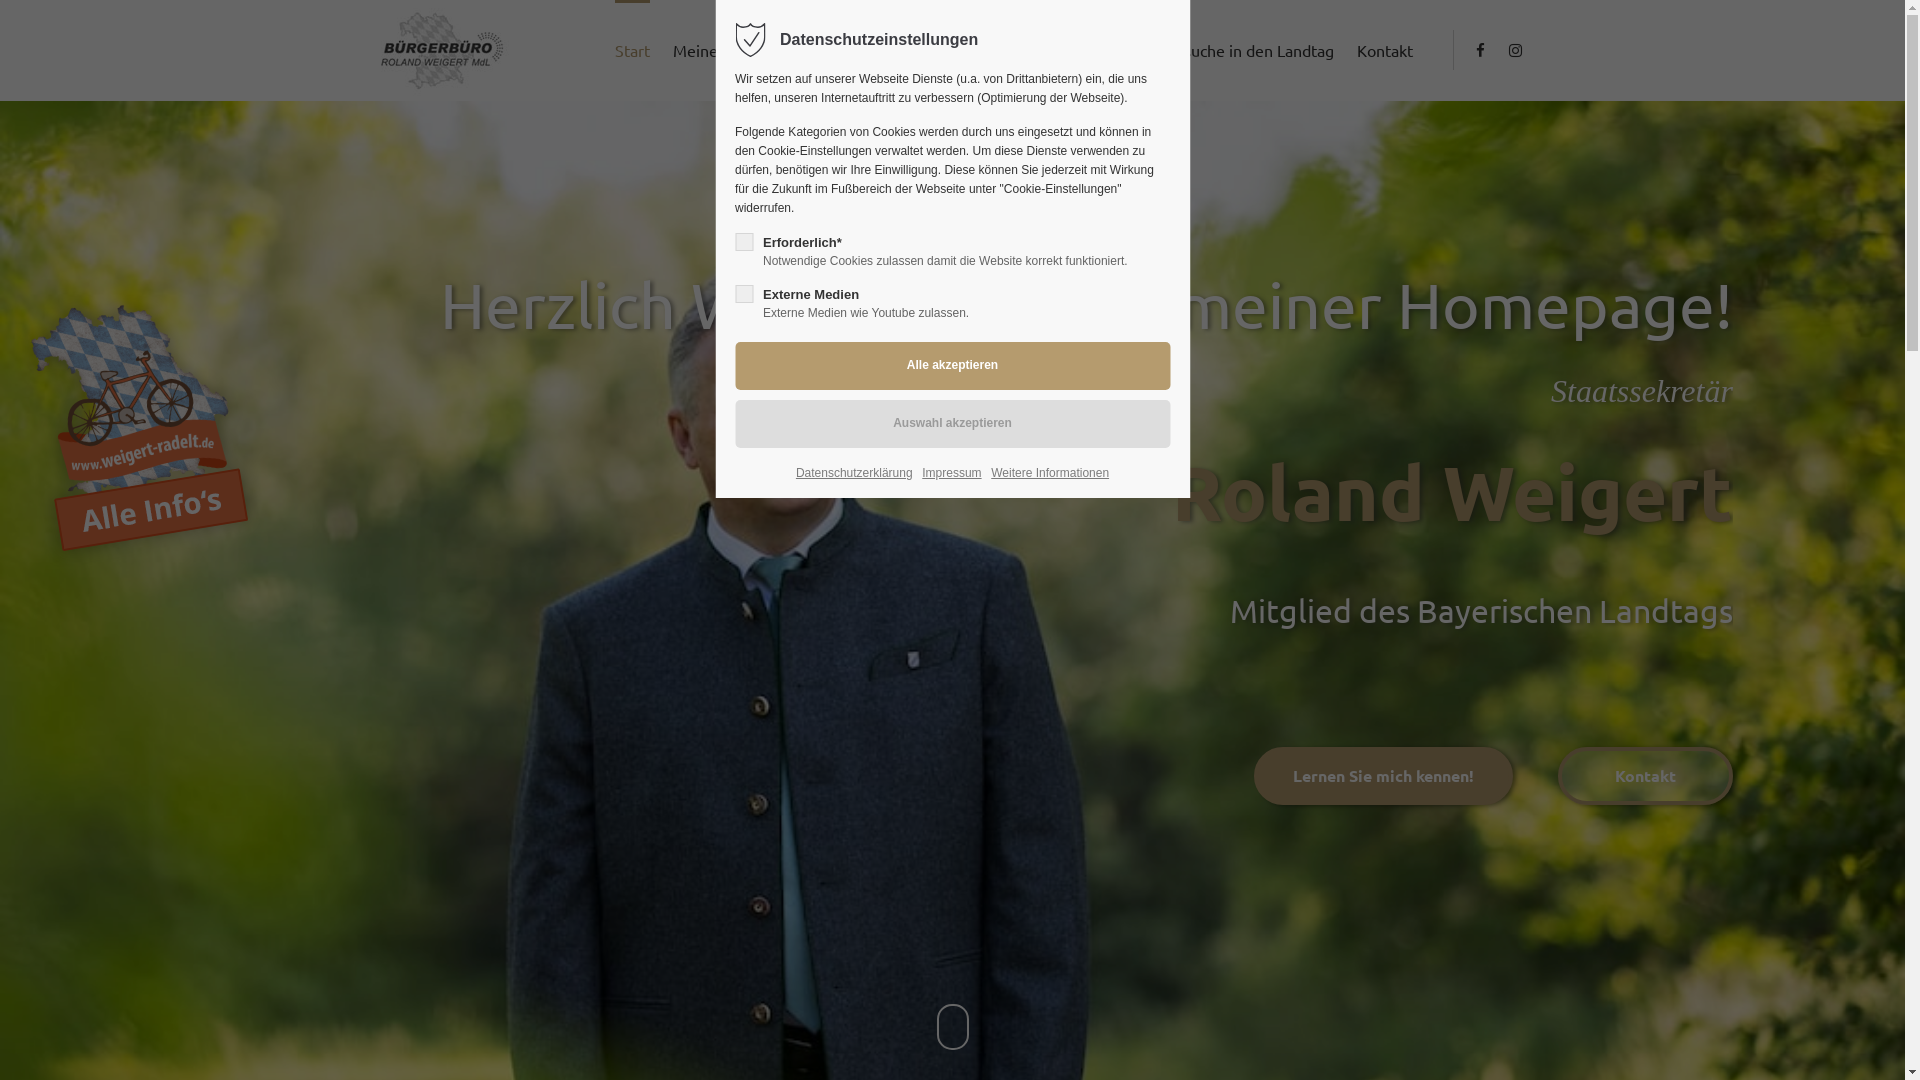  What do you see at coordinates (632, 50) in the screenshot?
I see `Start` at bounding box center [632, 50].